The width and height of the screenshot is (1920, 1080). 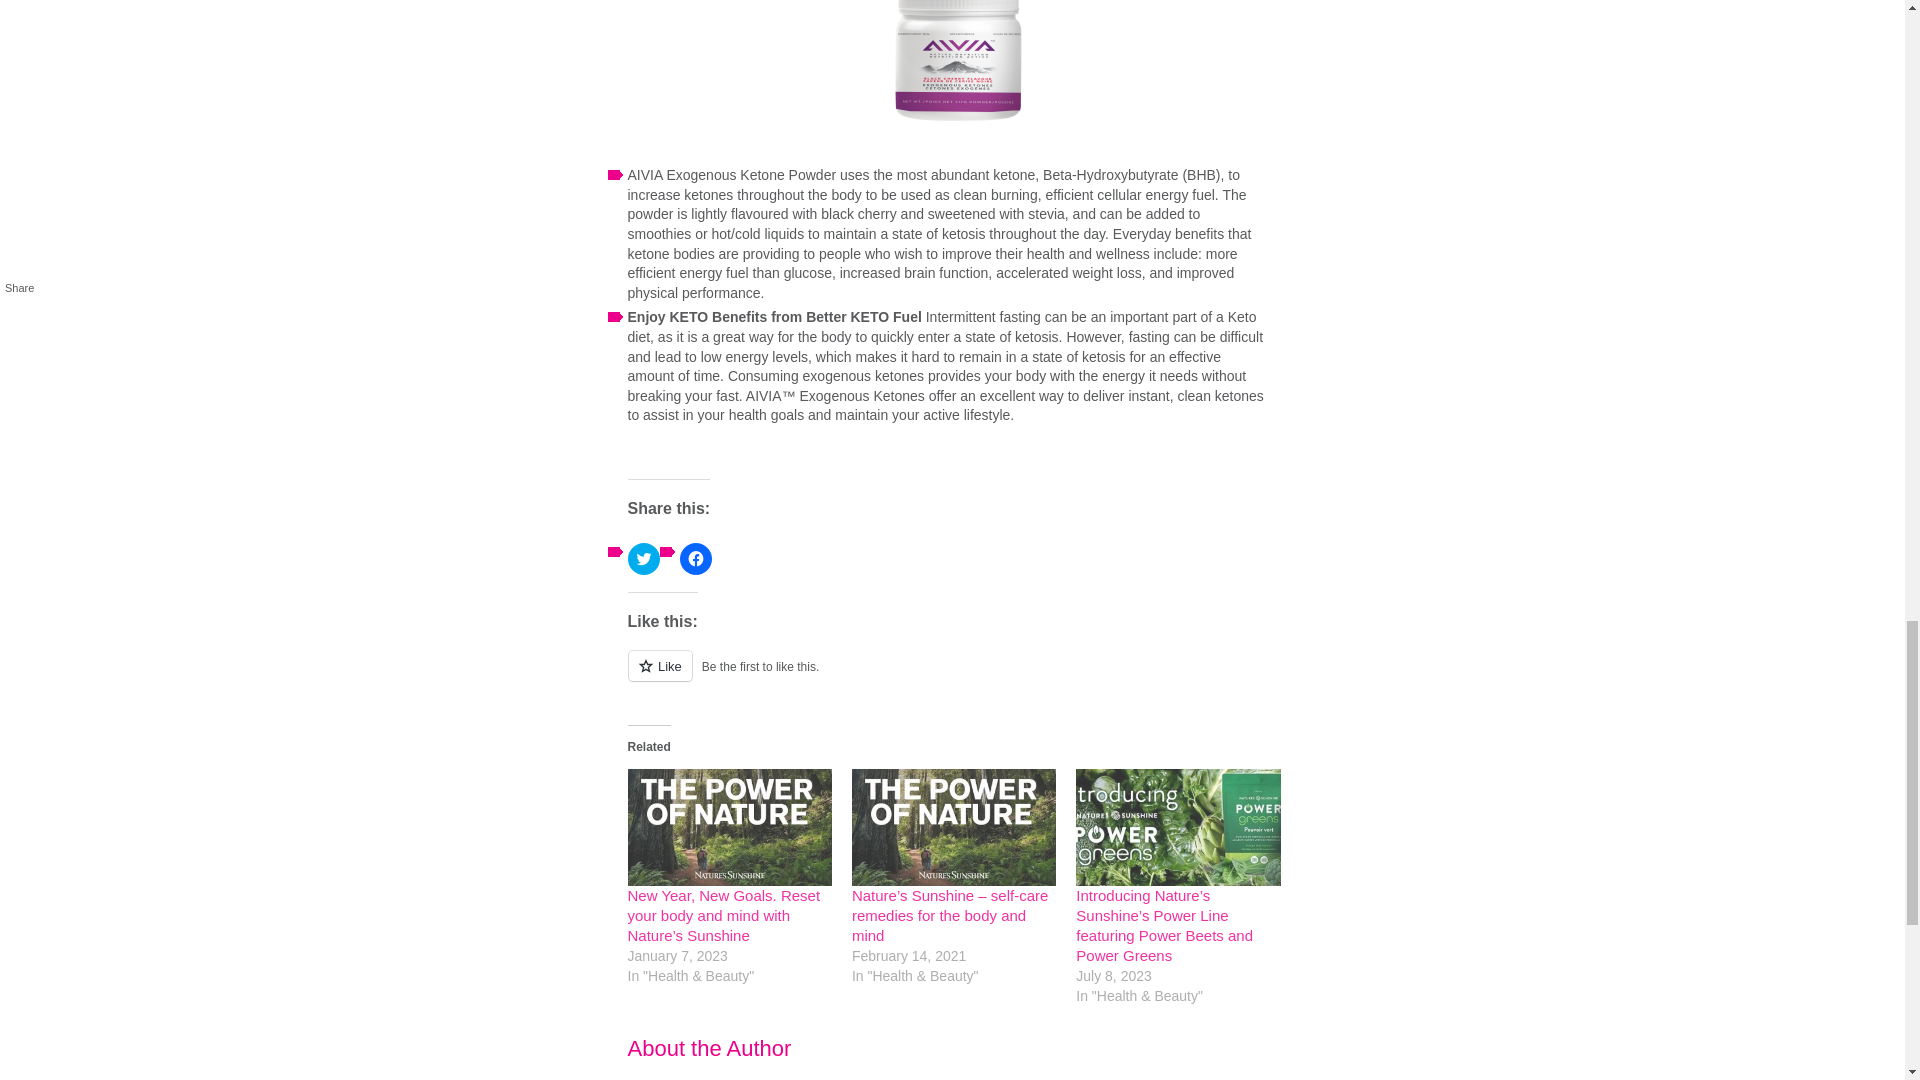 I want to click on Click to share on Twitter, so click(x=644, y=558).